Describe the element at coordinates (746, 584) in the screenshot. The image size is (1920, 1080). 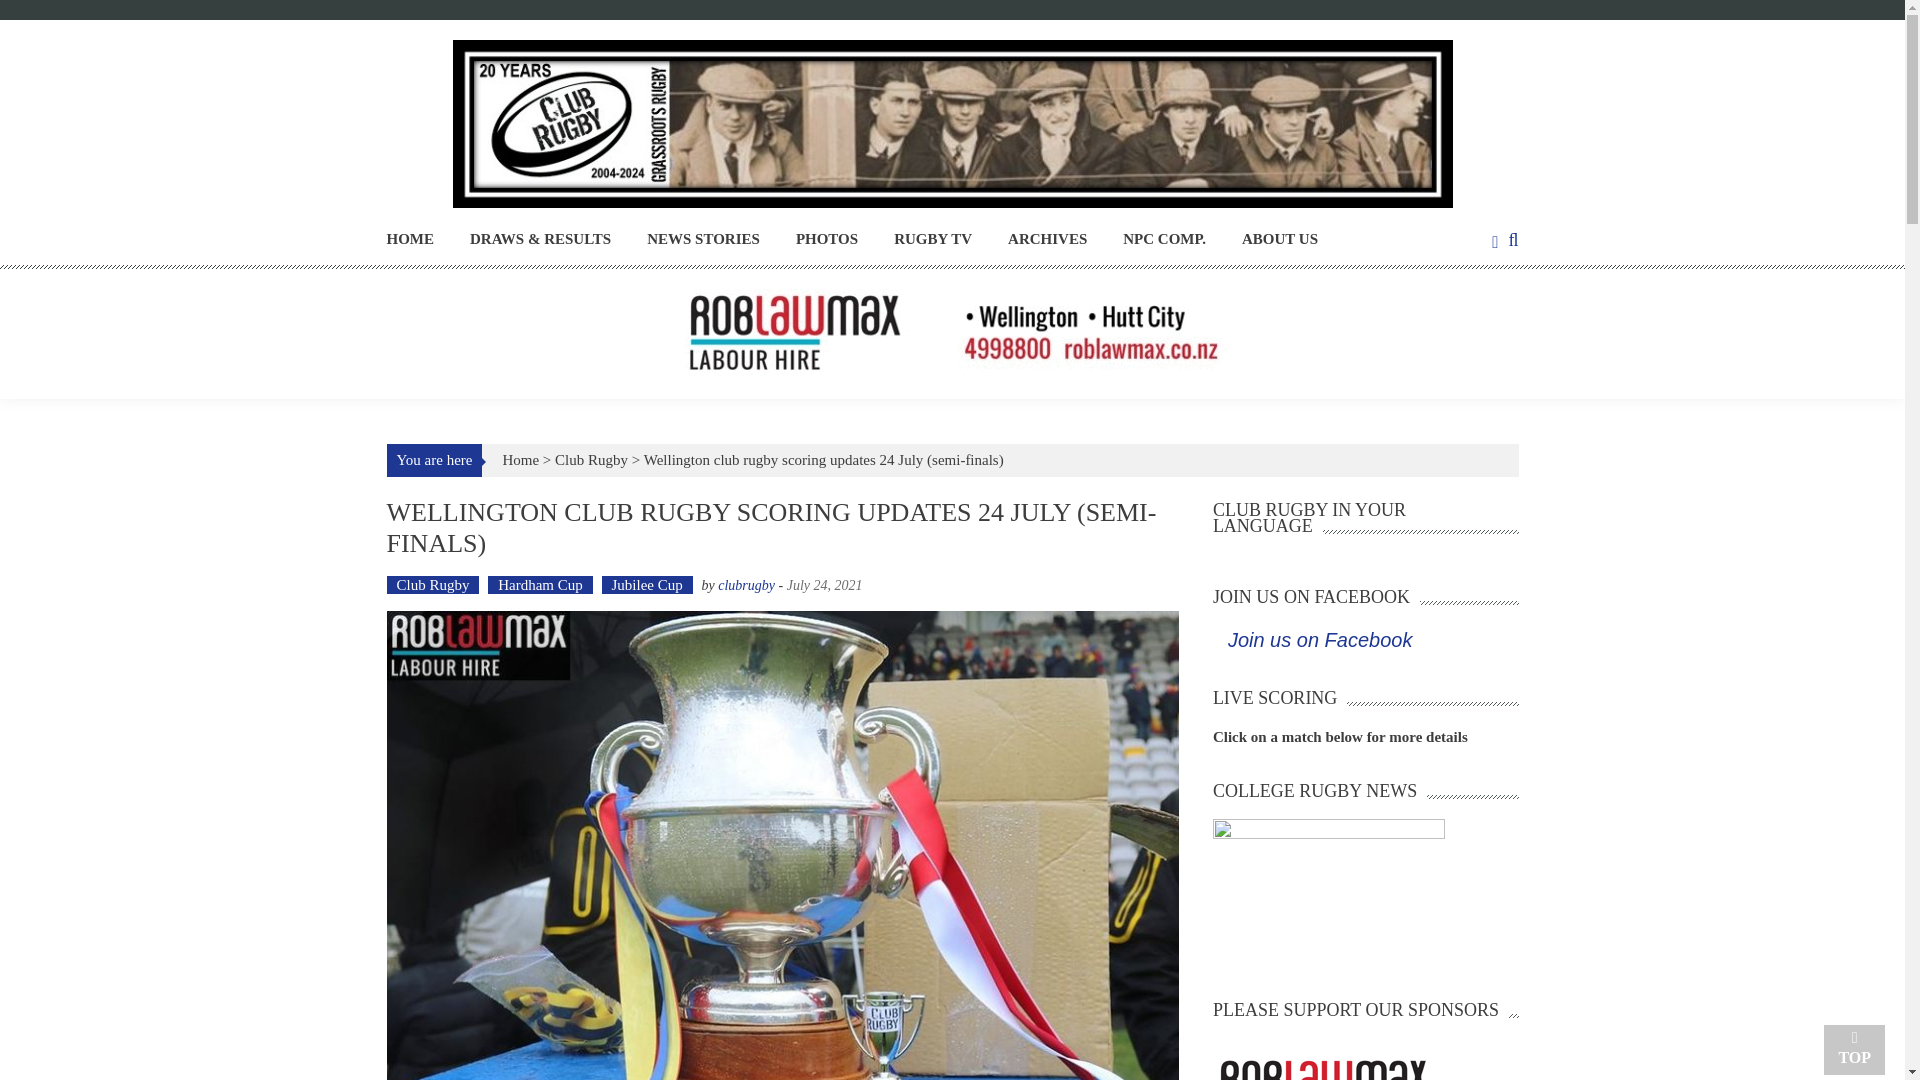
I see `clubrugby` at that location.